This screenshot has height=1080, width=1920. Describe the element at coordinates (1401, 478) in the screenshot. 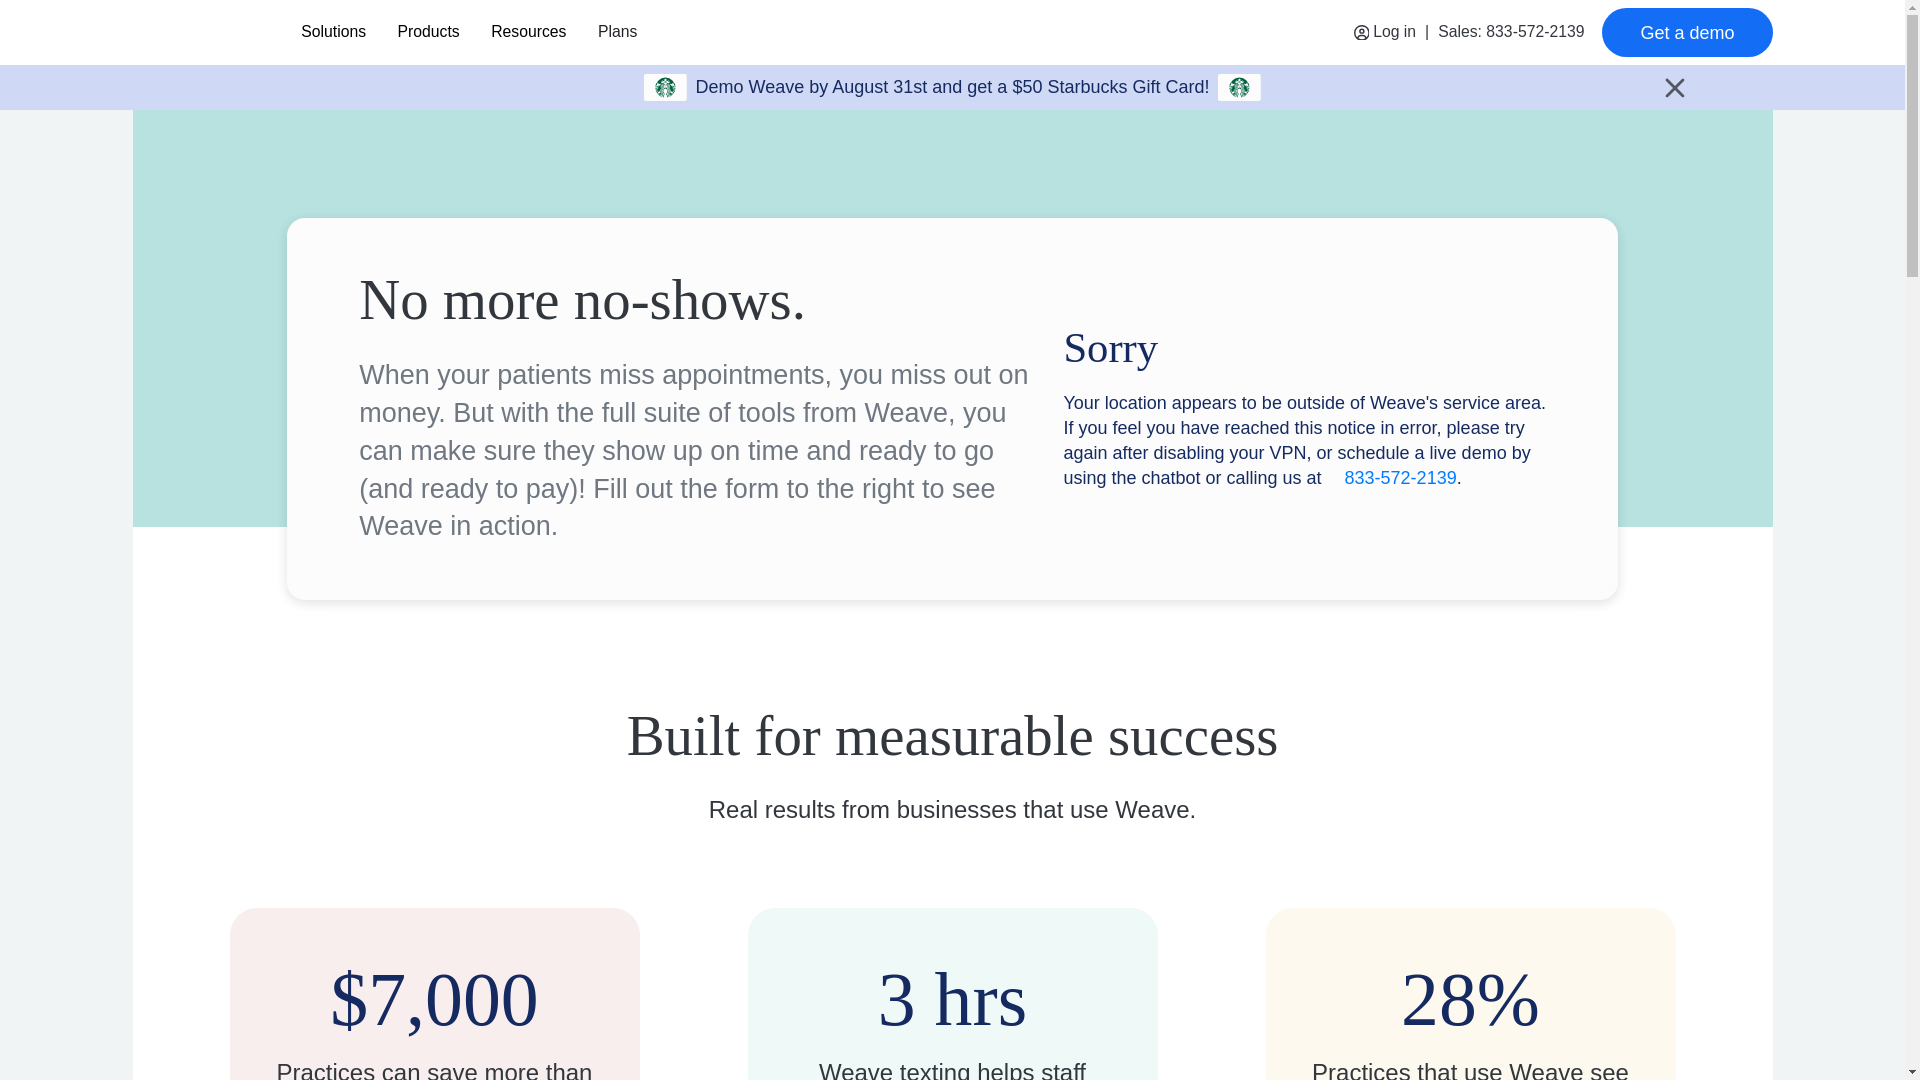

I see `833-572-2139` at that location.